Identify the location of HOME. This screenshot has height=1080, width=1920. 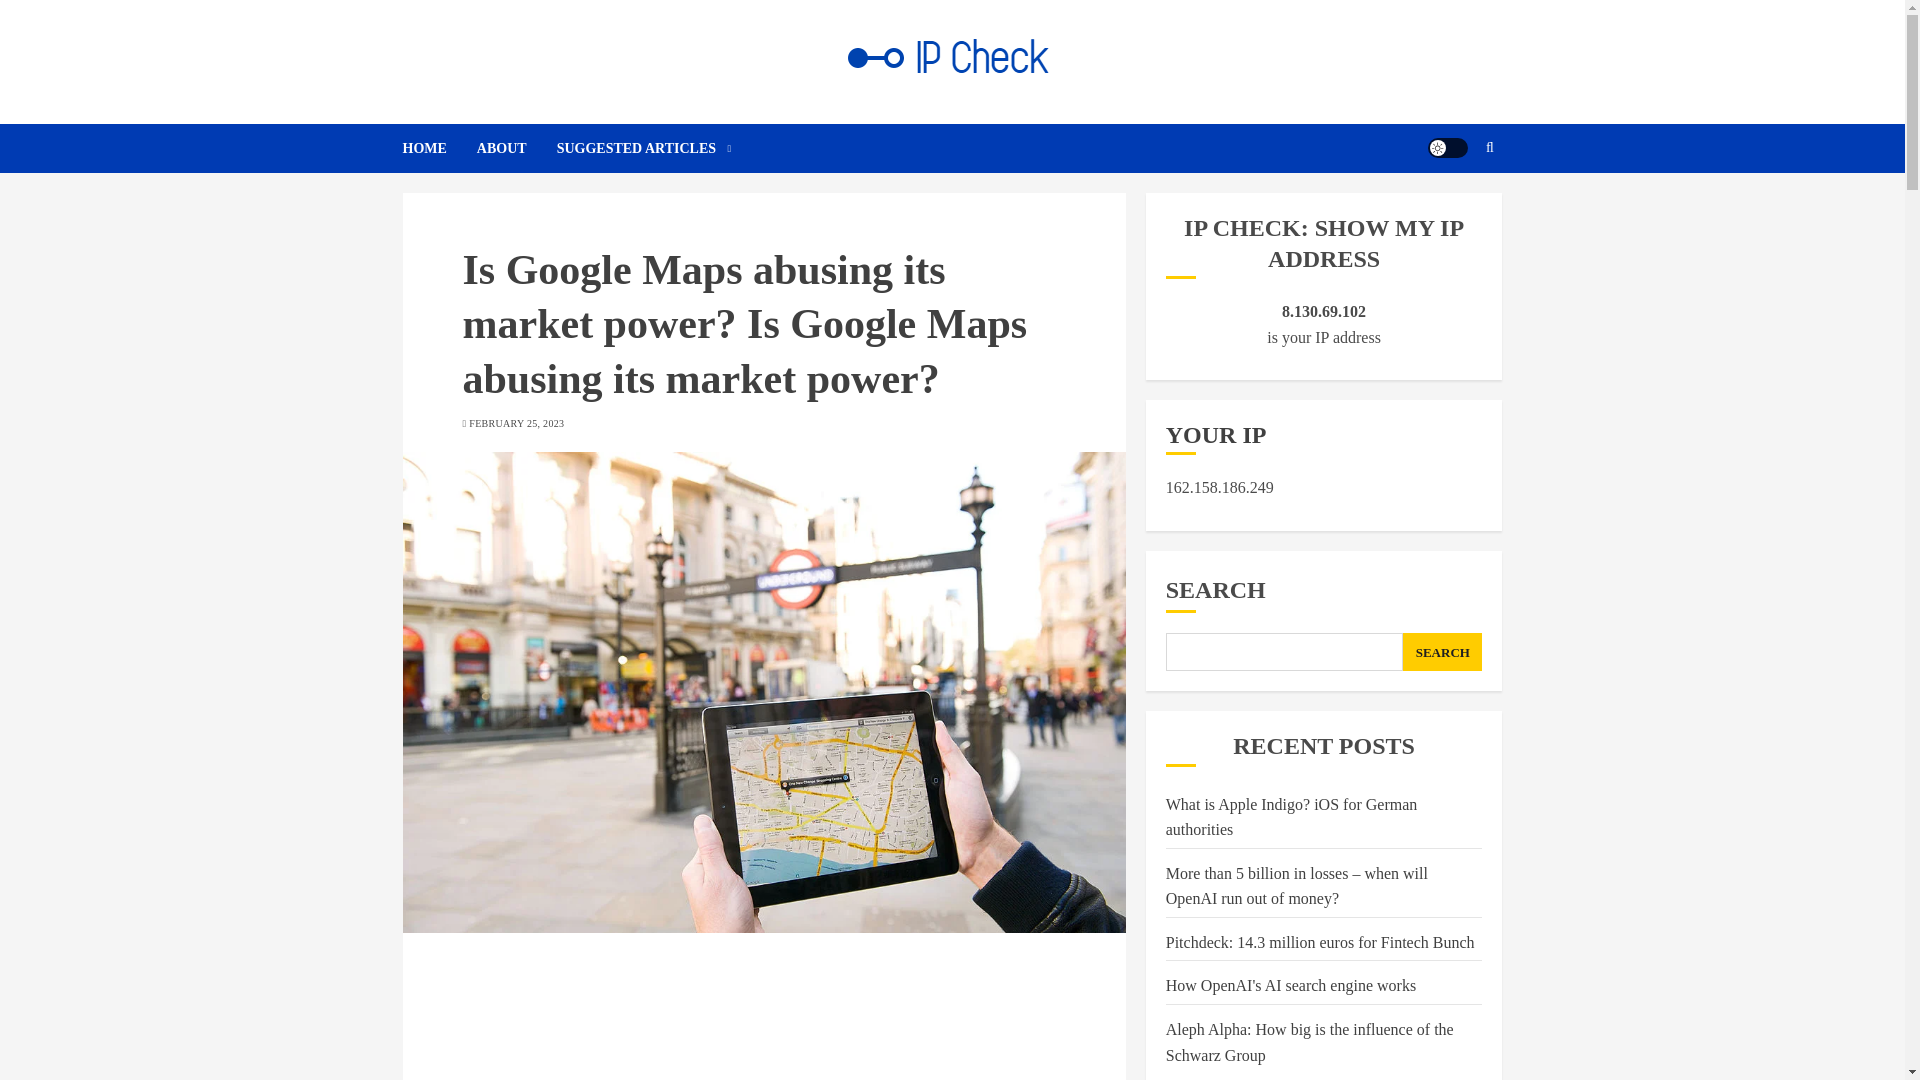
(438, 148).